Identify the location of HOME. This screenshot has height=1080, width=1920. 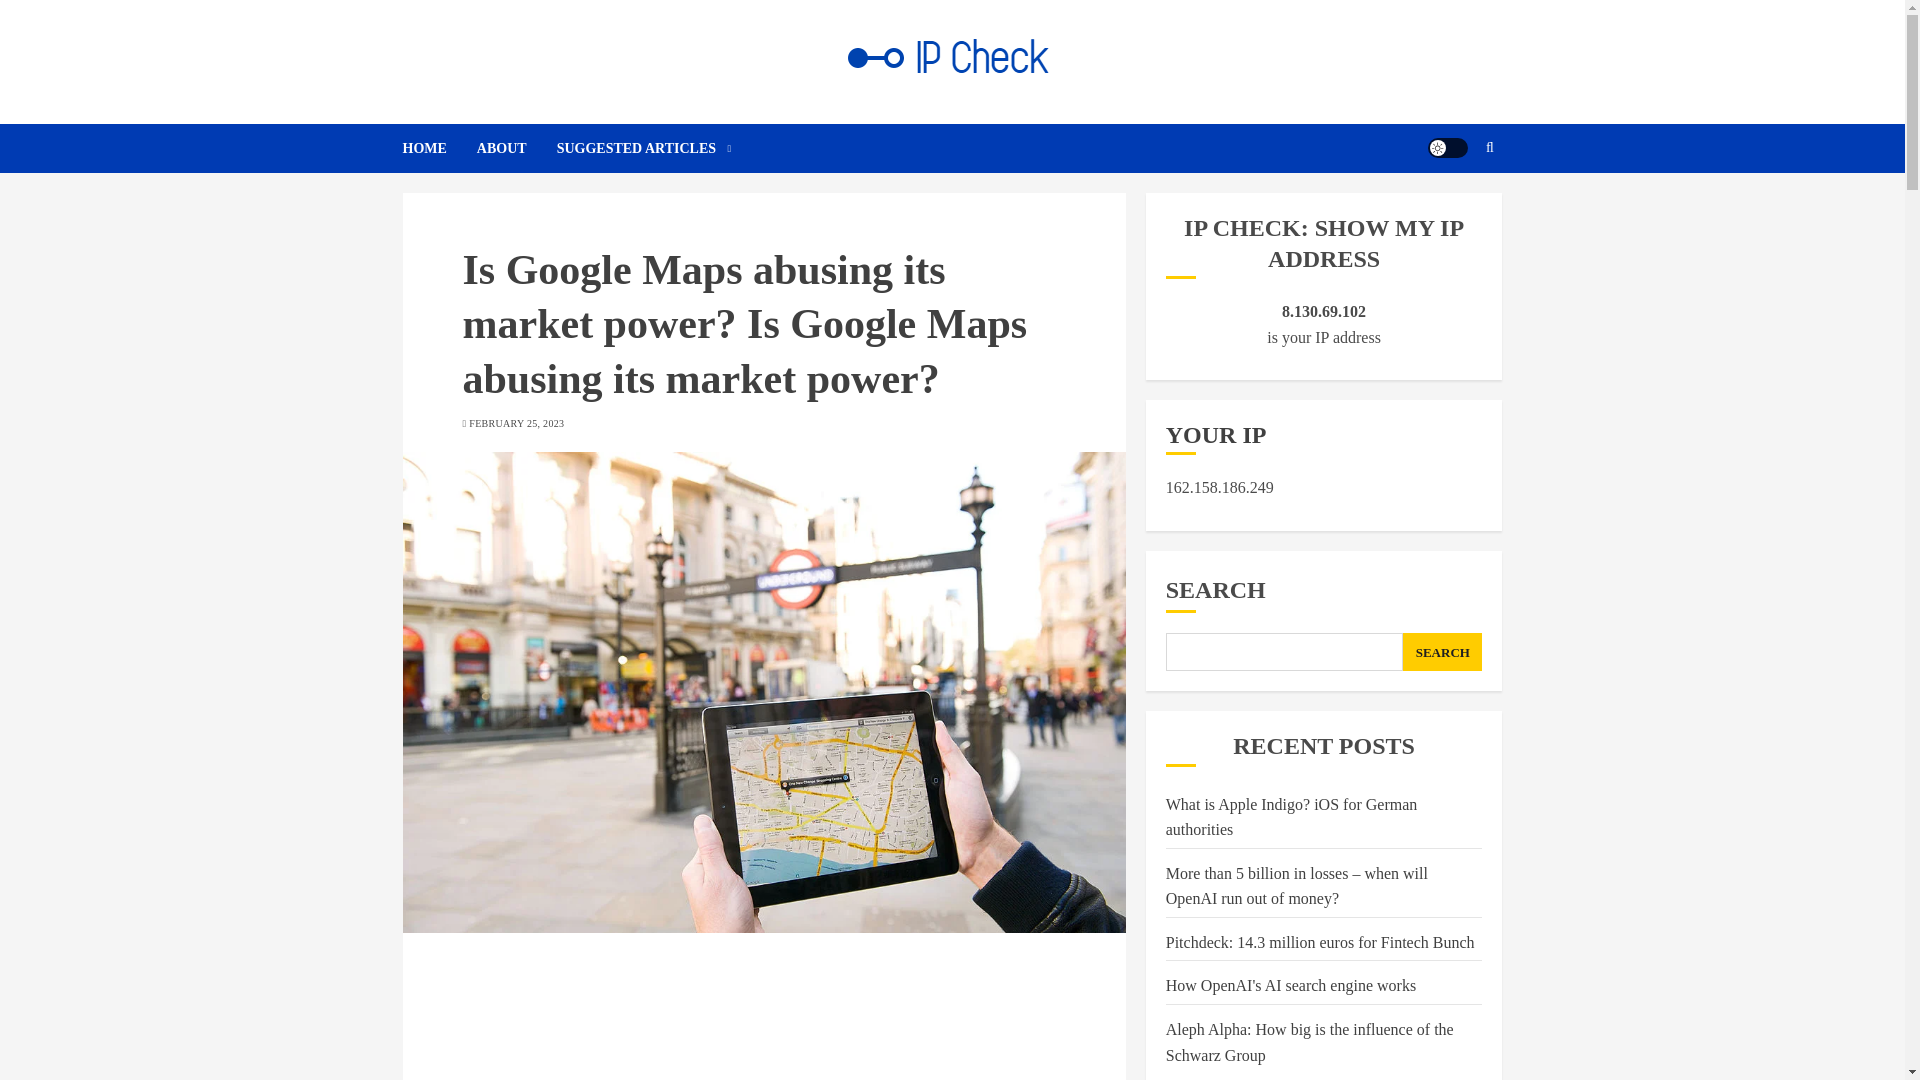
(438, 148).